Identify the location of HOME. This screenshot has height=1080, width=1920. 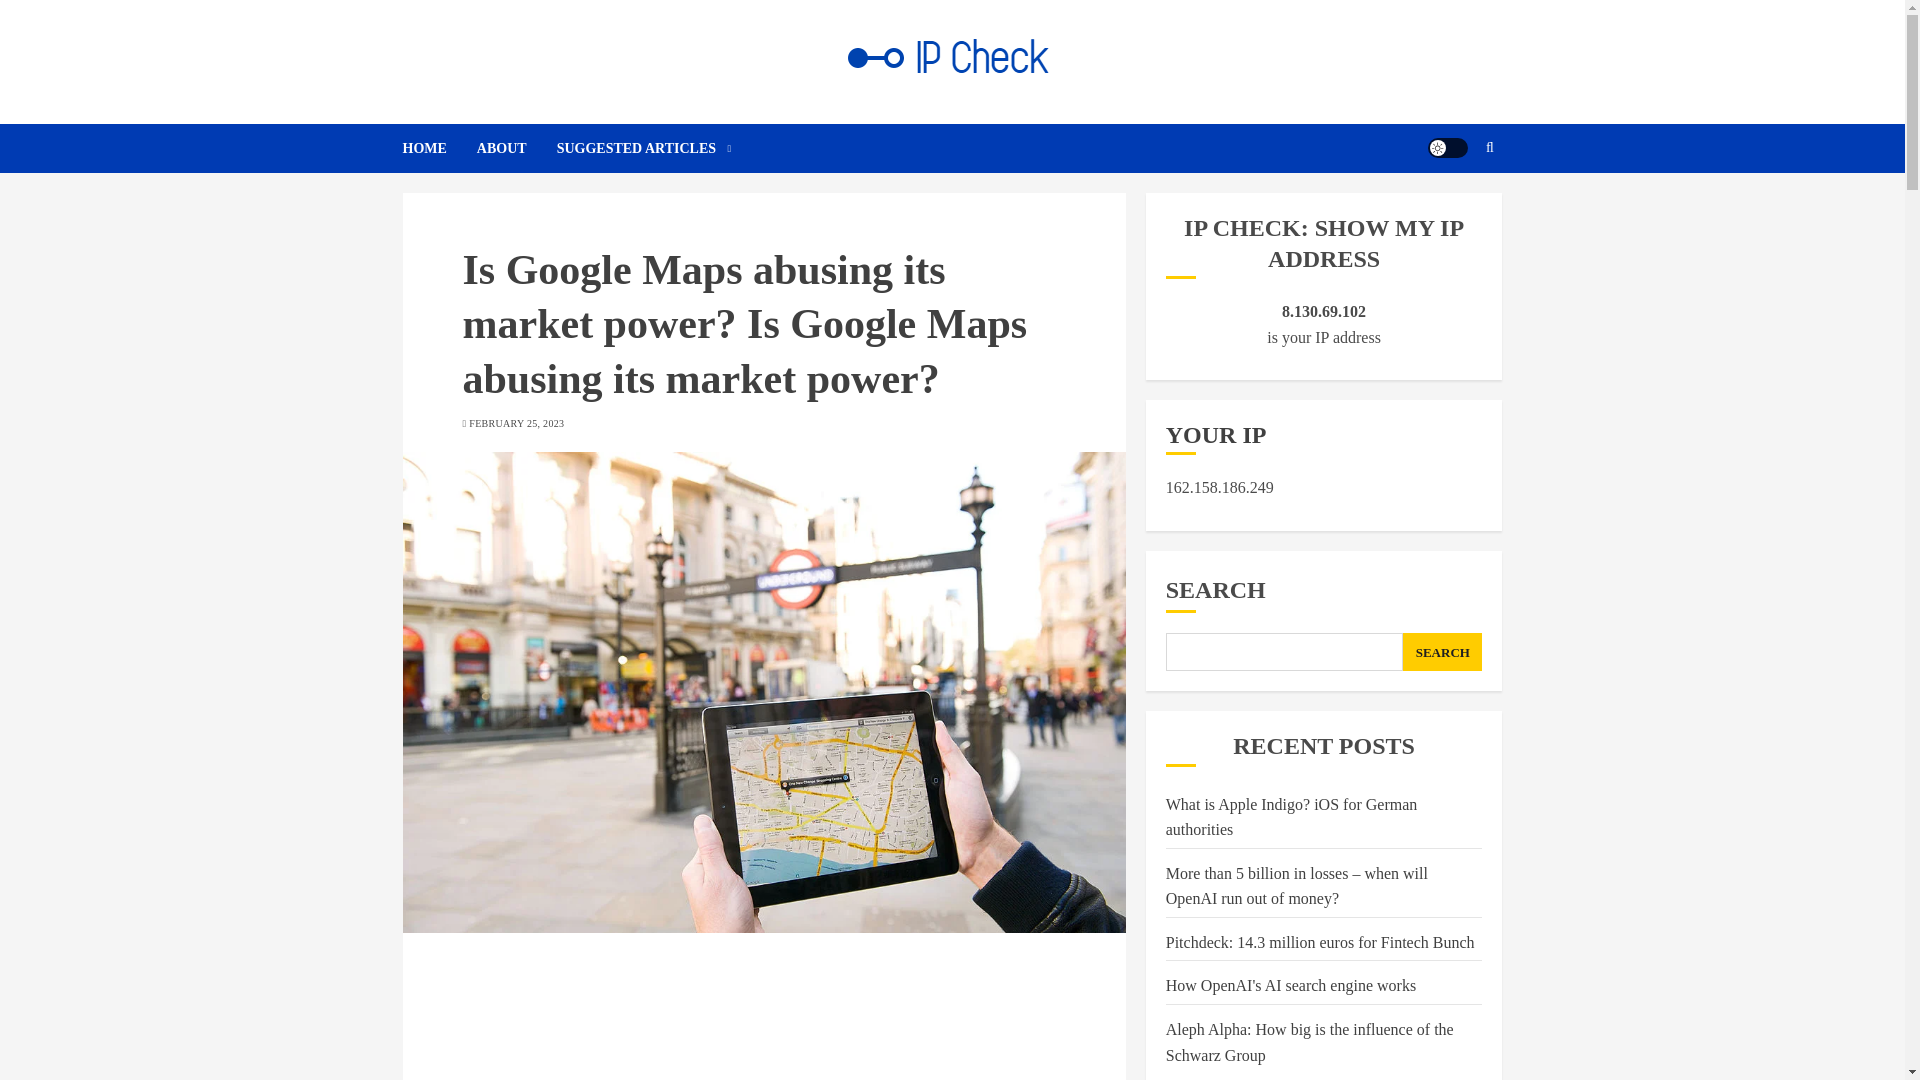
(438, 148).